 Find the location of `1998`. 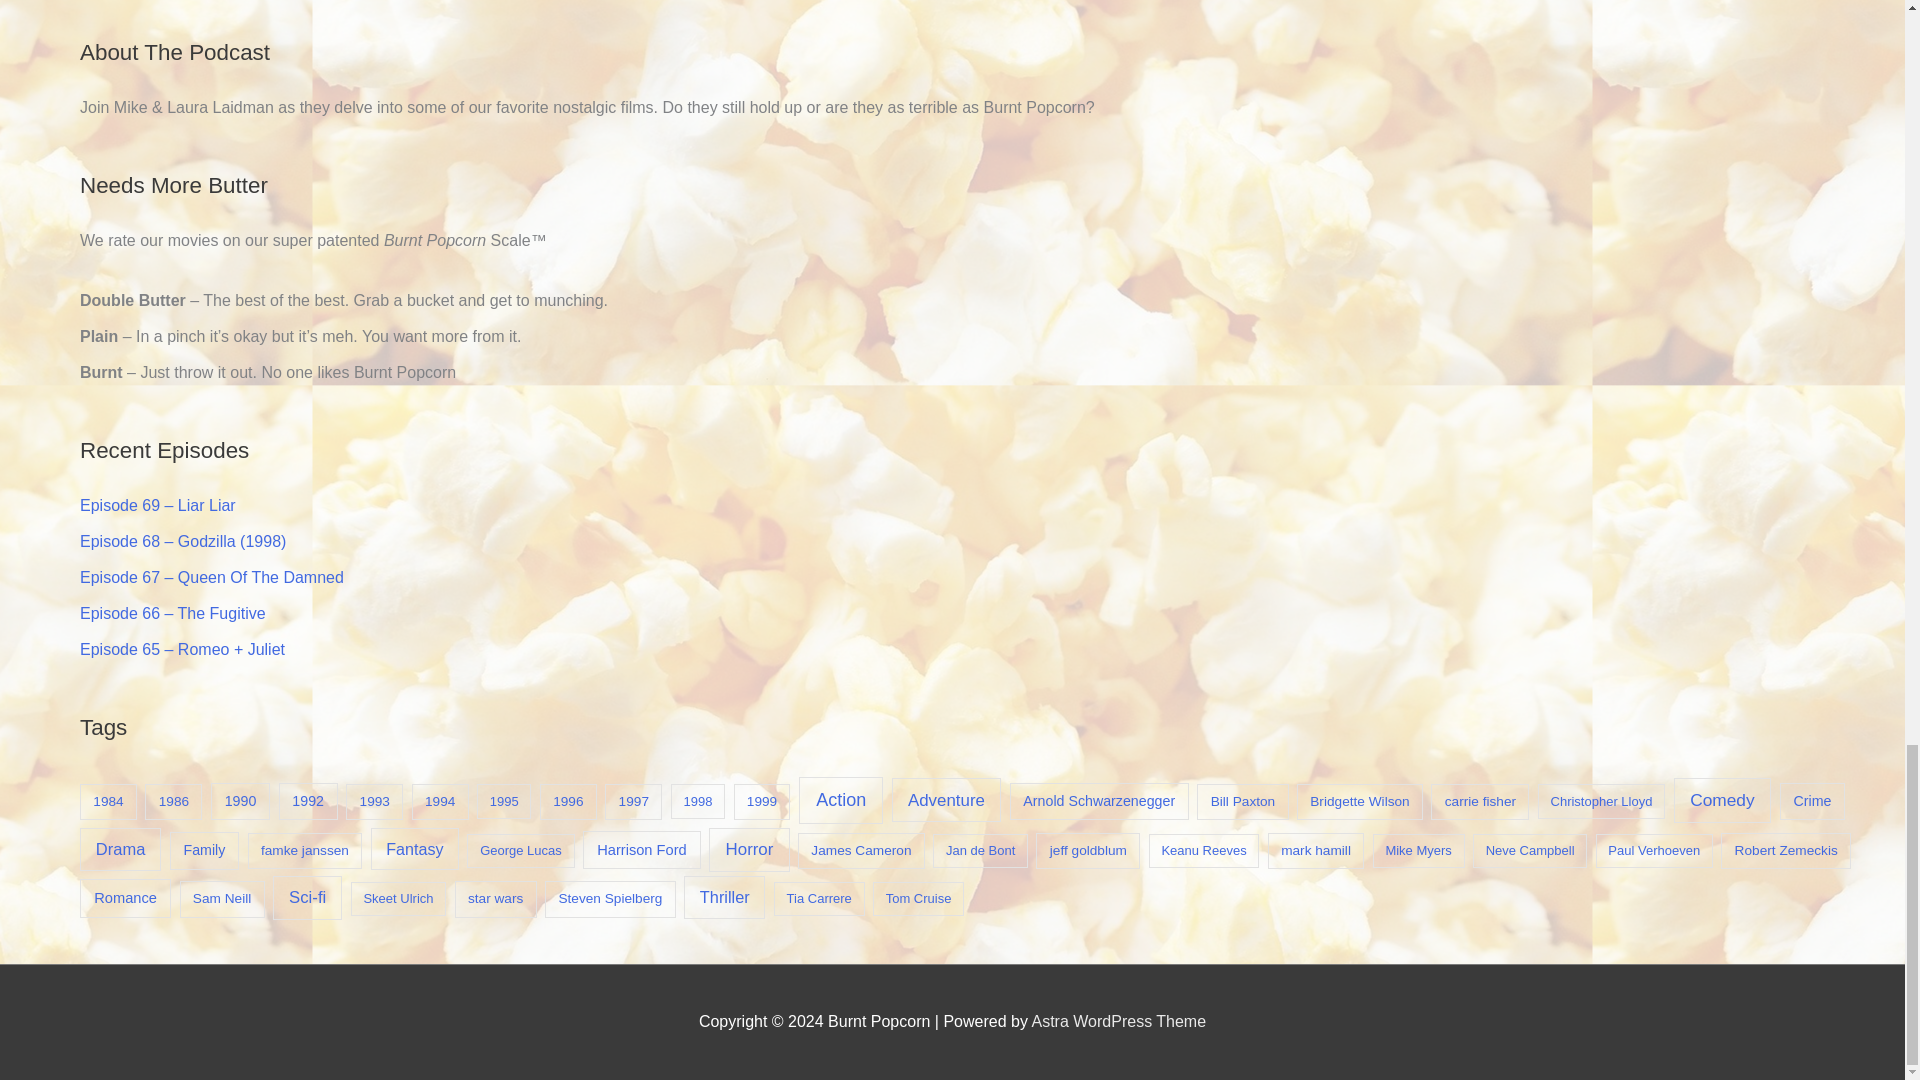

1998 is located at coordinates (698, 801).